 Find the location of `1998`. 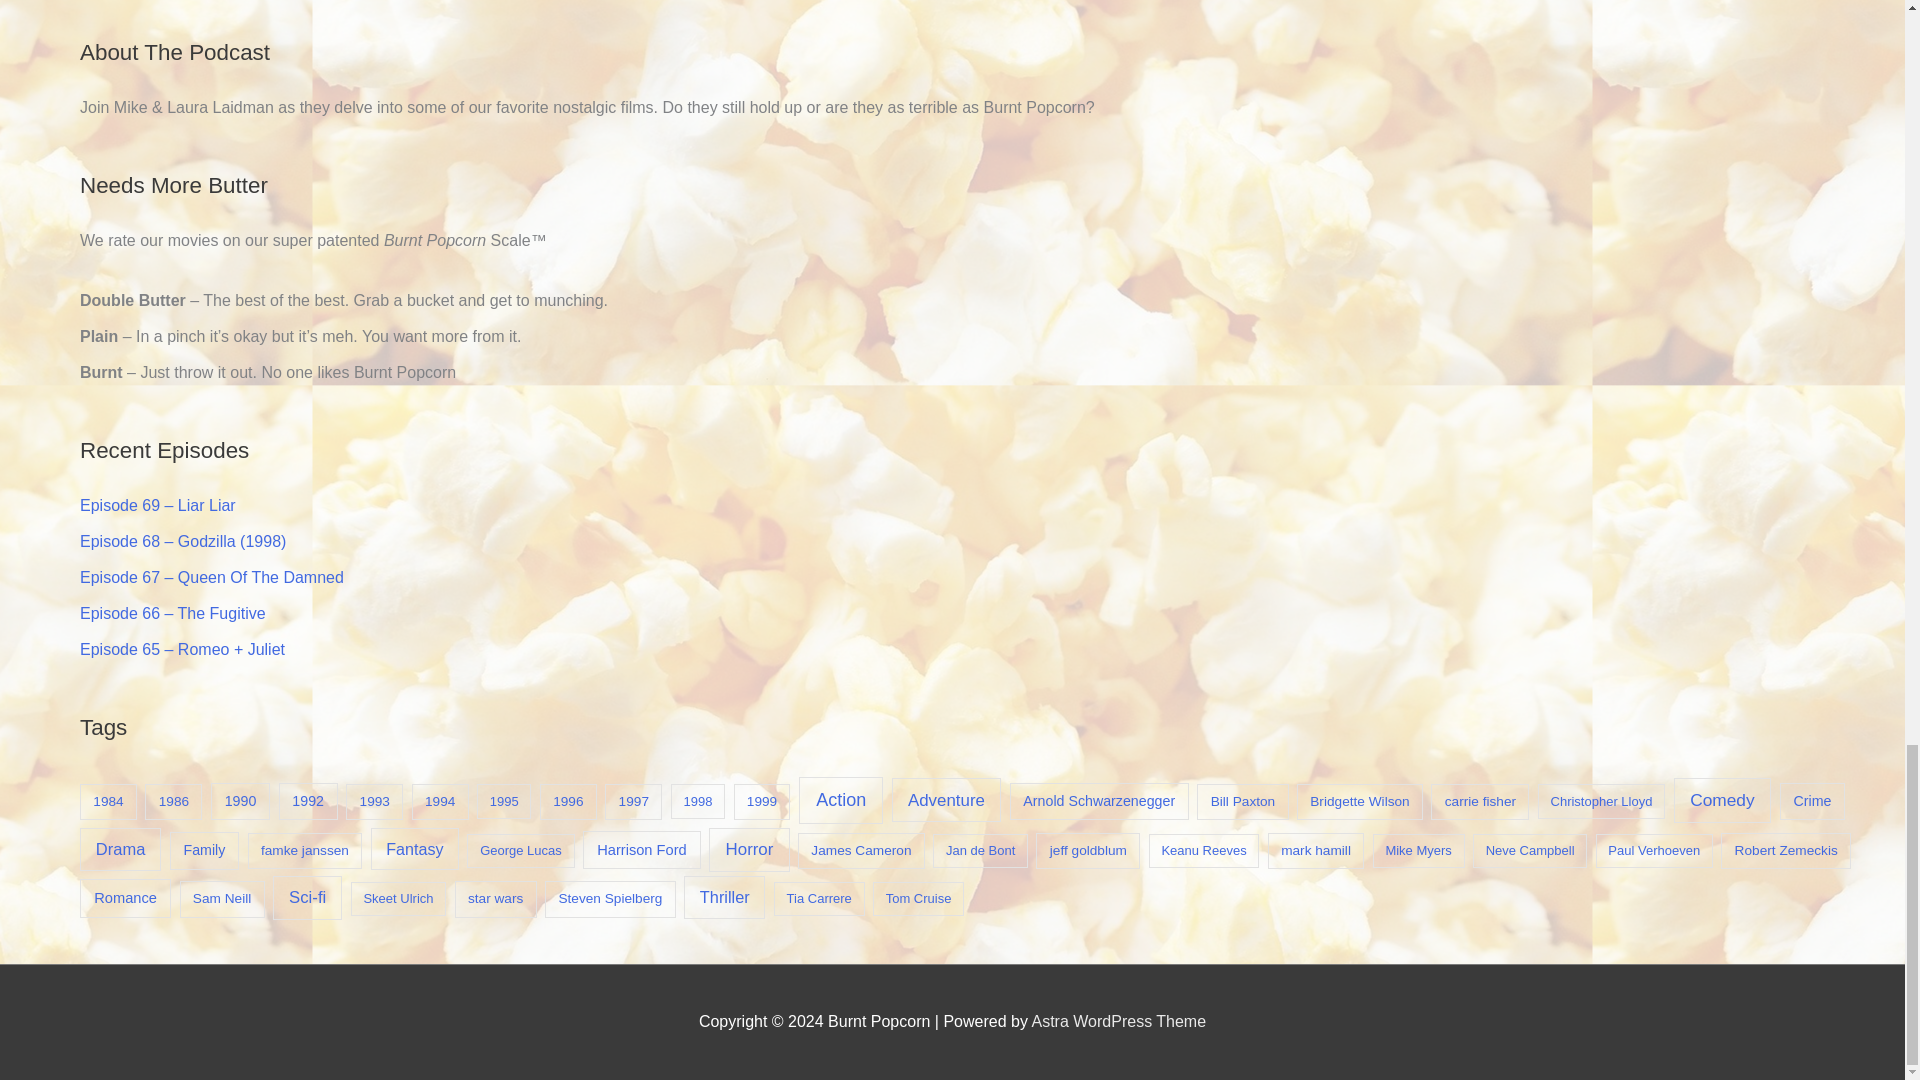

1998 is located at coordinates (698, 801).